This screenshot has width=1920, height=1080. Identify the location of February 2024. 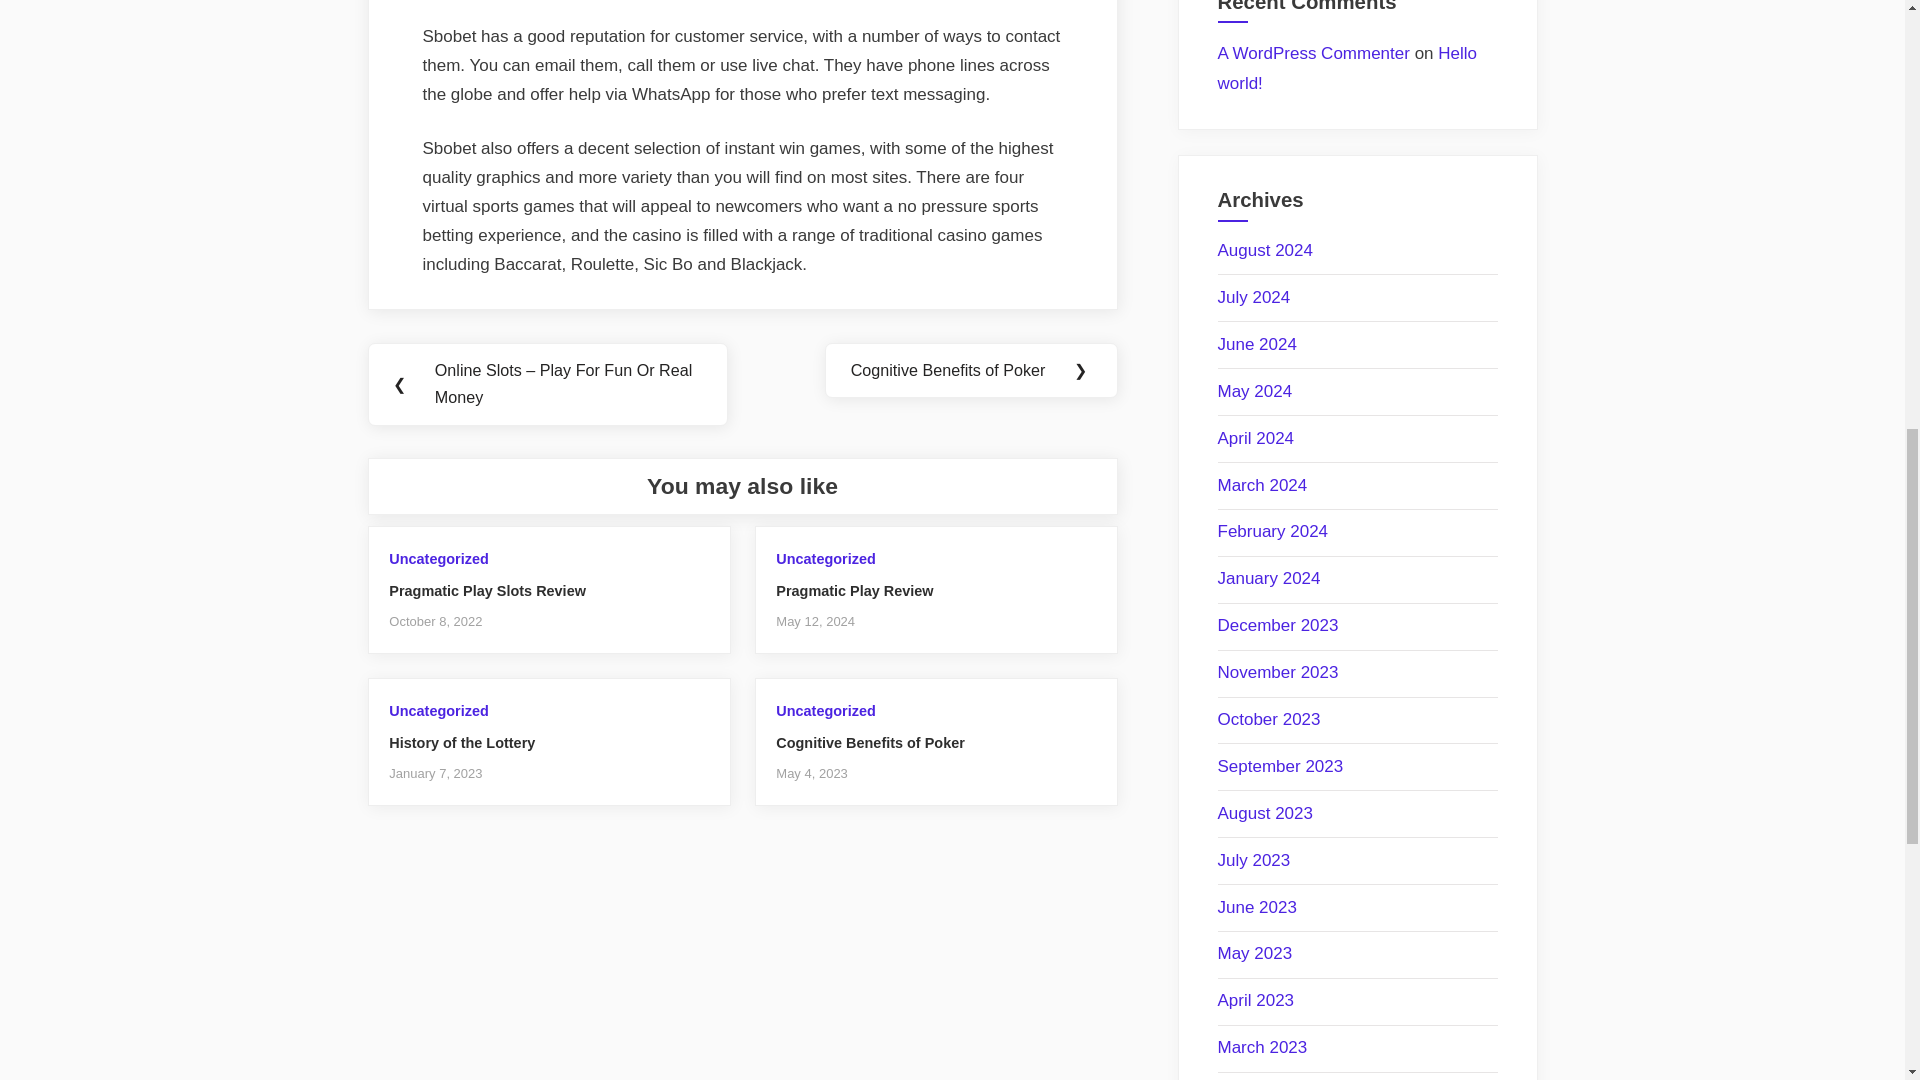
(1272, 531).